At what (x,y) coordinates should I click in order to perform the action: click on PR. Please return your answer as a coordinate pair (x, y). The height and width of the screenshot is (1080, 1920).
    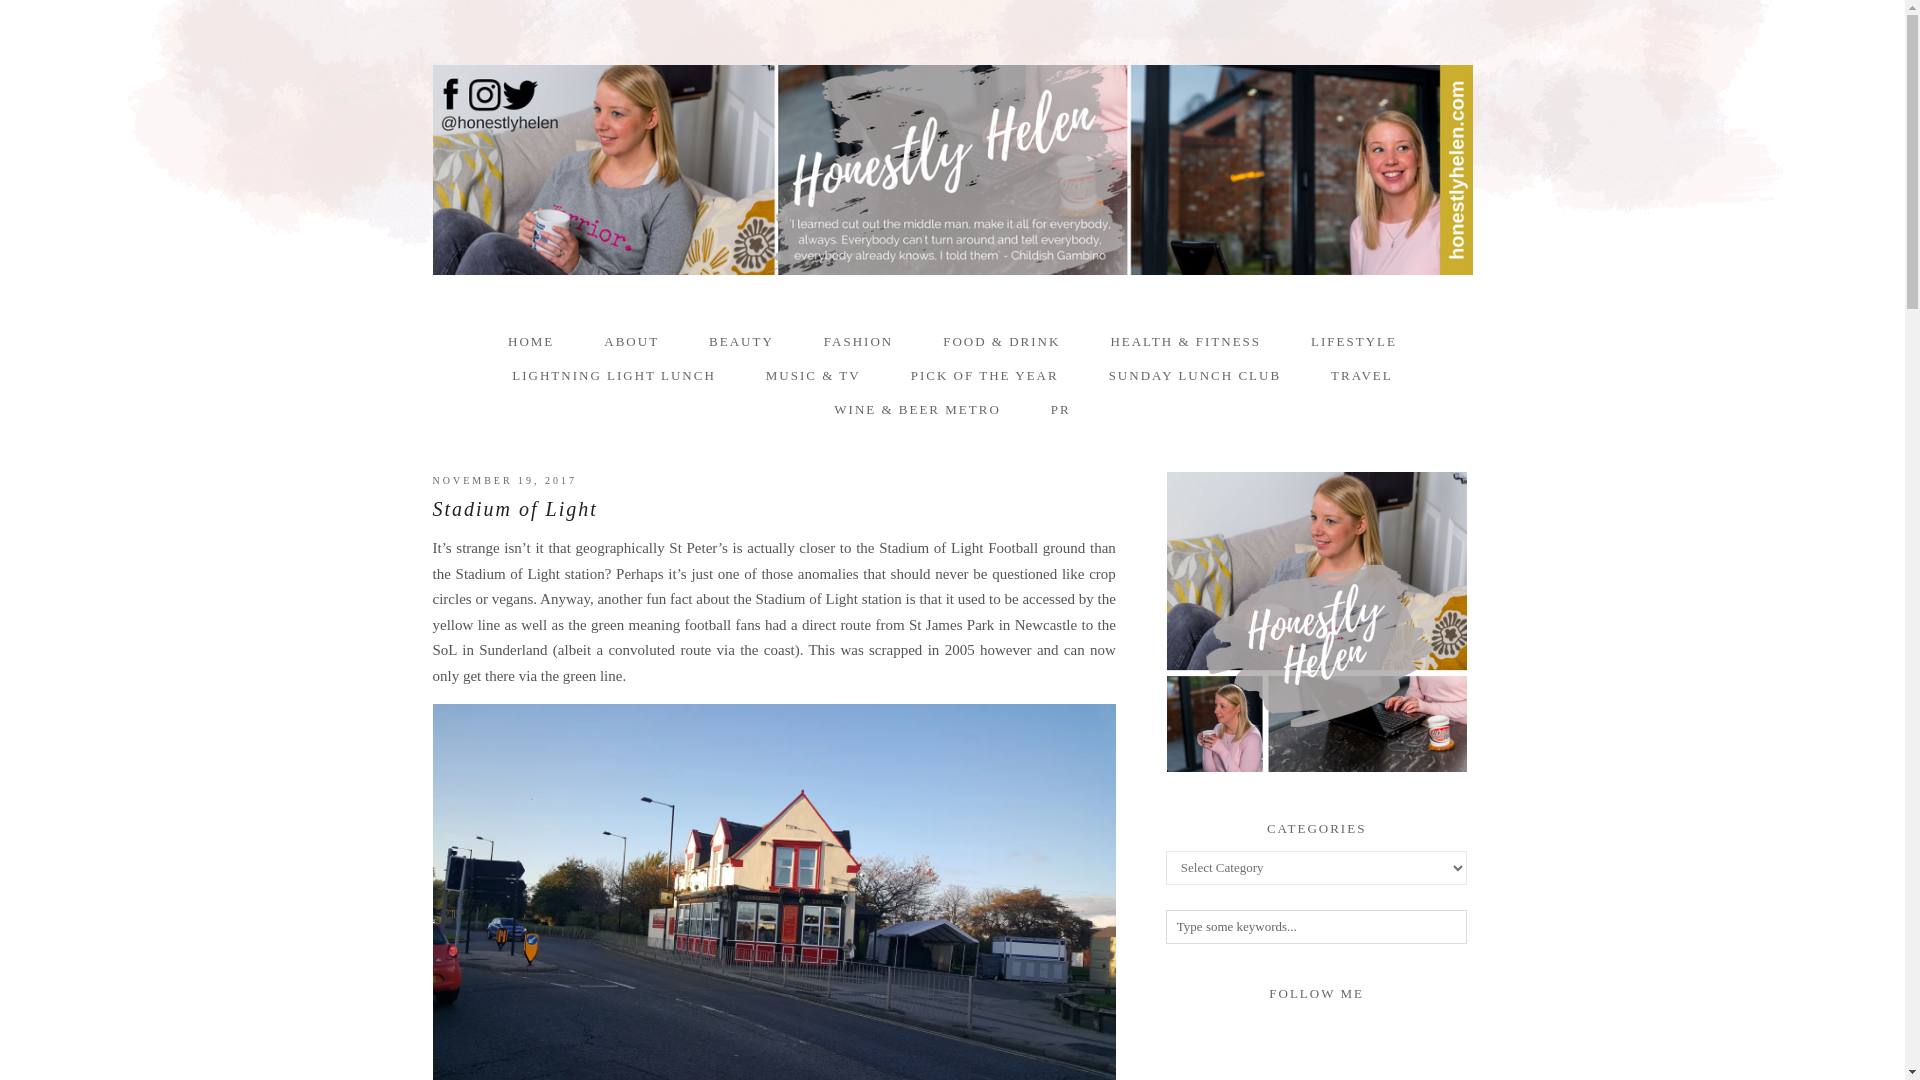
    Looking at the image, I should click on (1060, 410).